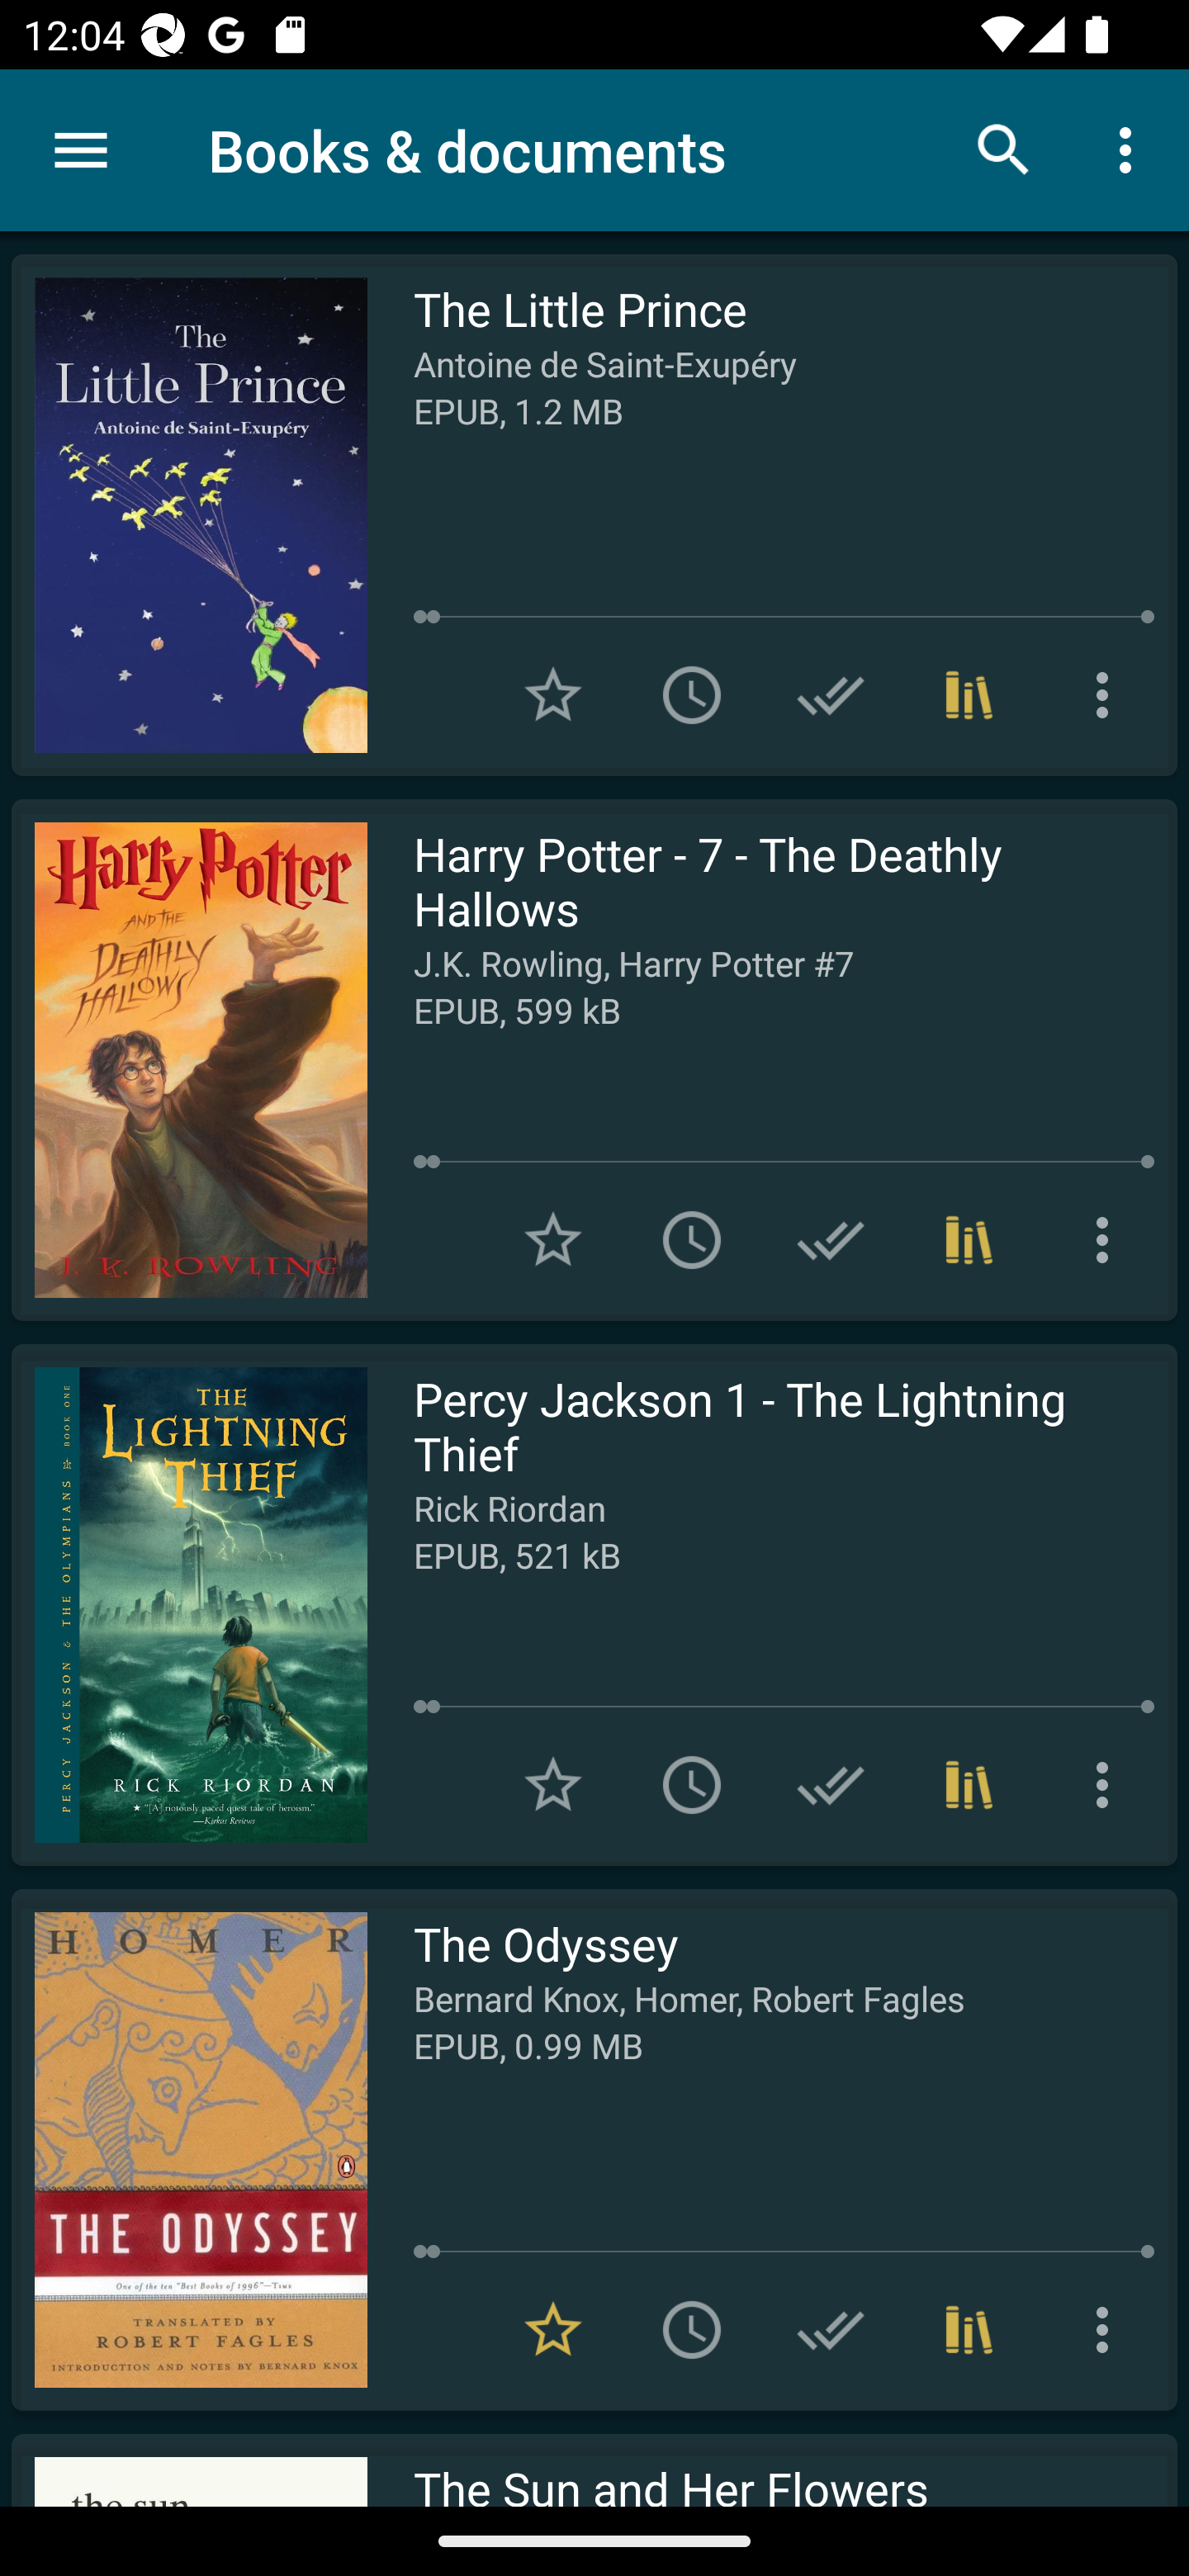 This screenshot has width=1189, height=2576. Describe the element at coordinates (692, 1238) in the screenshot. I see `Add to To read` at that location.